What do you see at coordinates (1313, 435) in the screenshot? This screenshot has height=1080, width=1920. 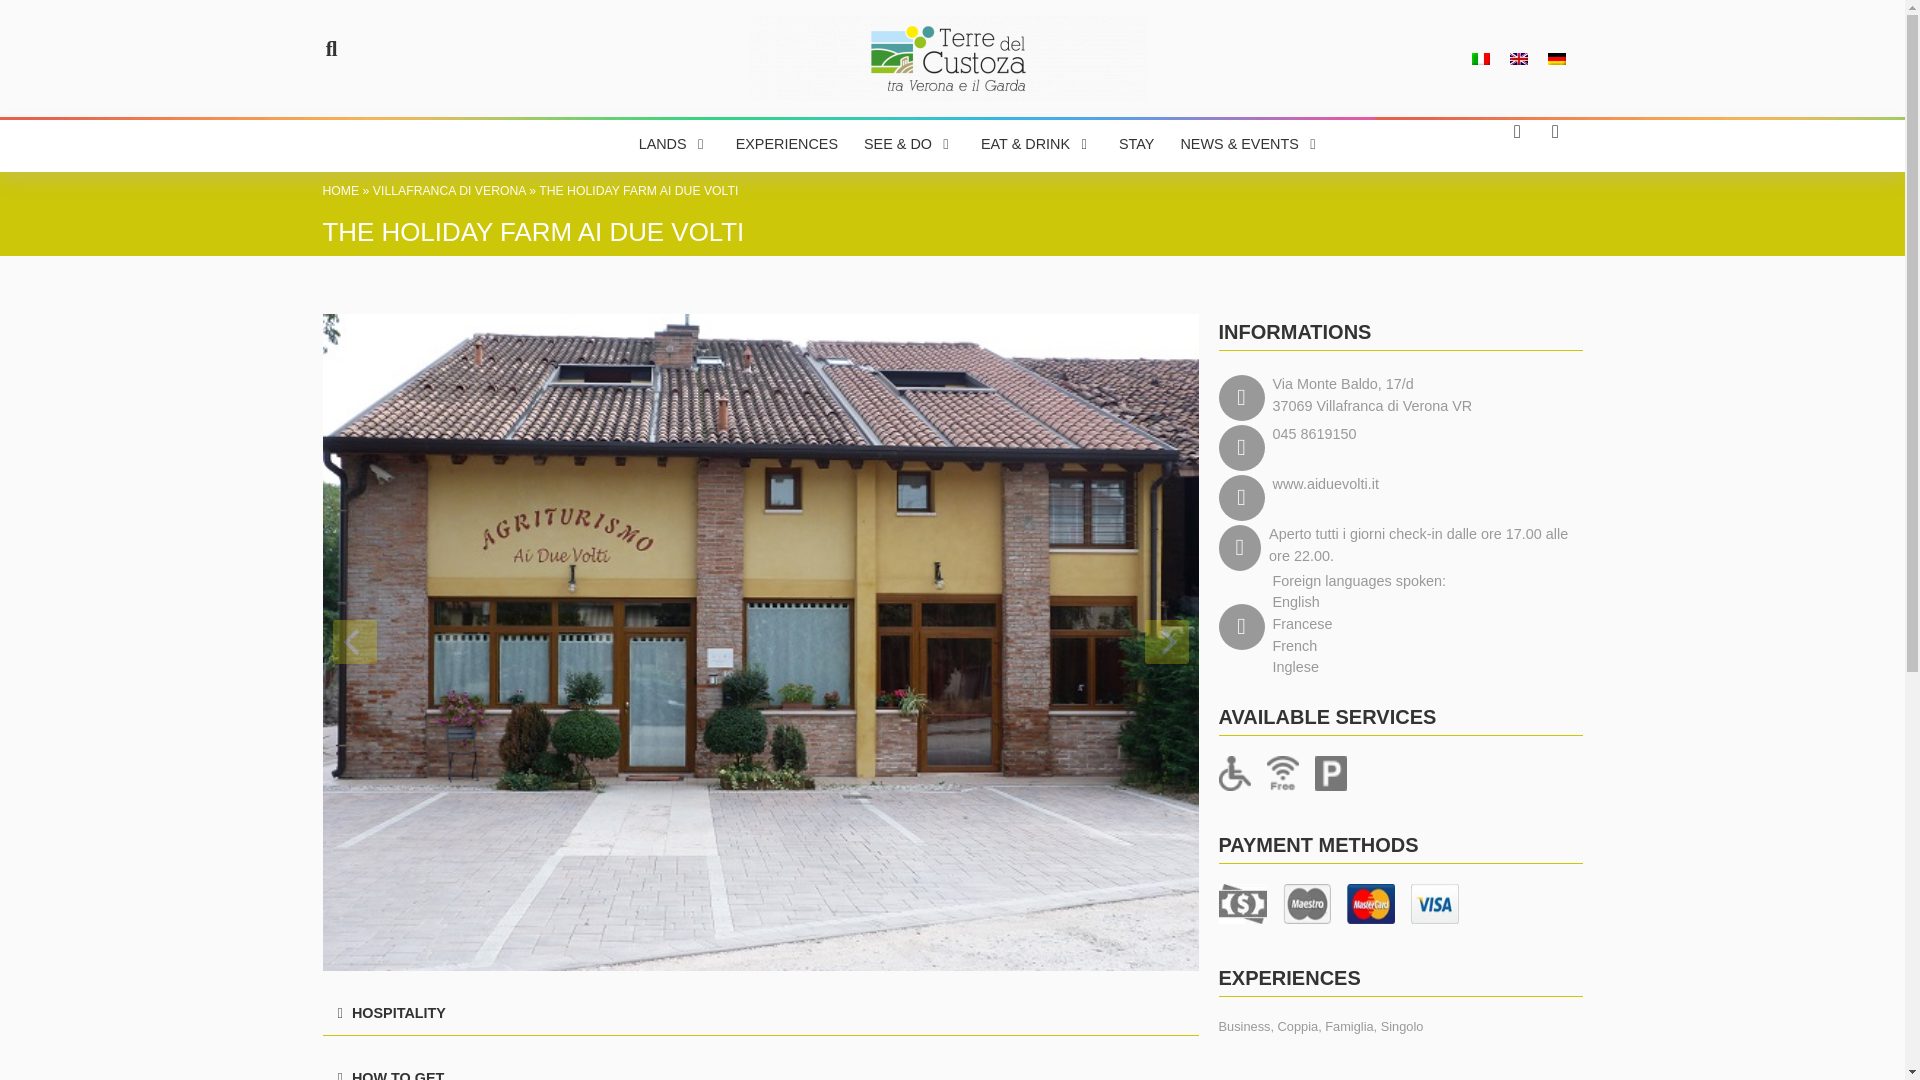 I see `045 8619150` at bounding box center [1313, 435].